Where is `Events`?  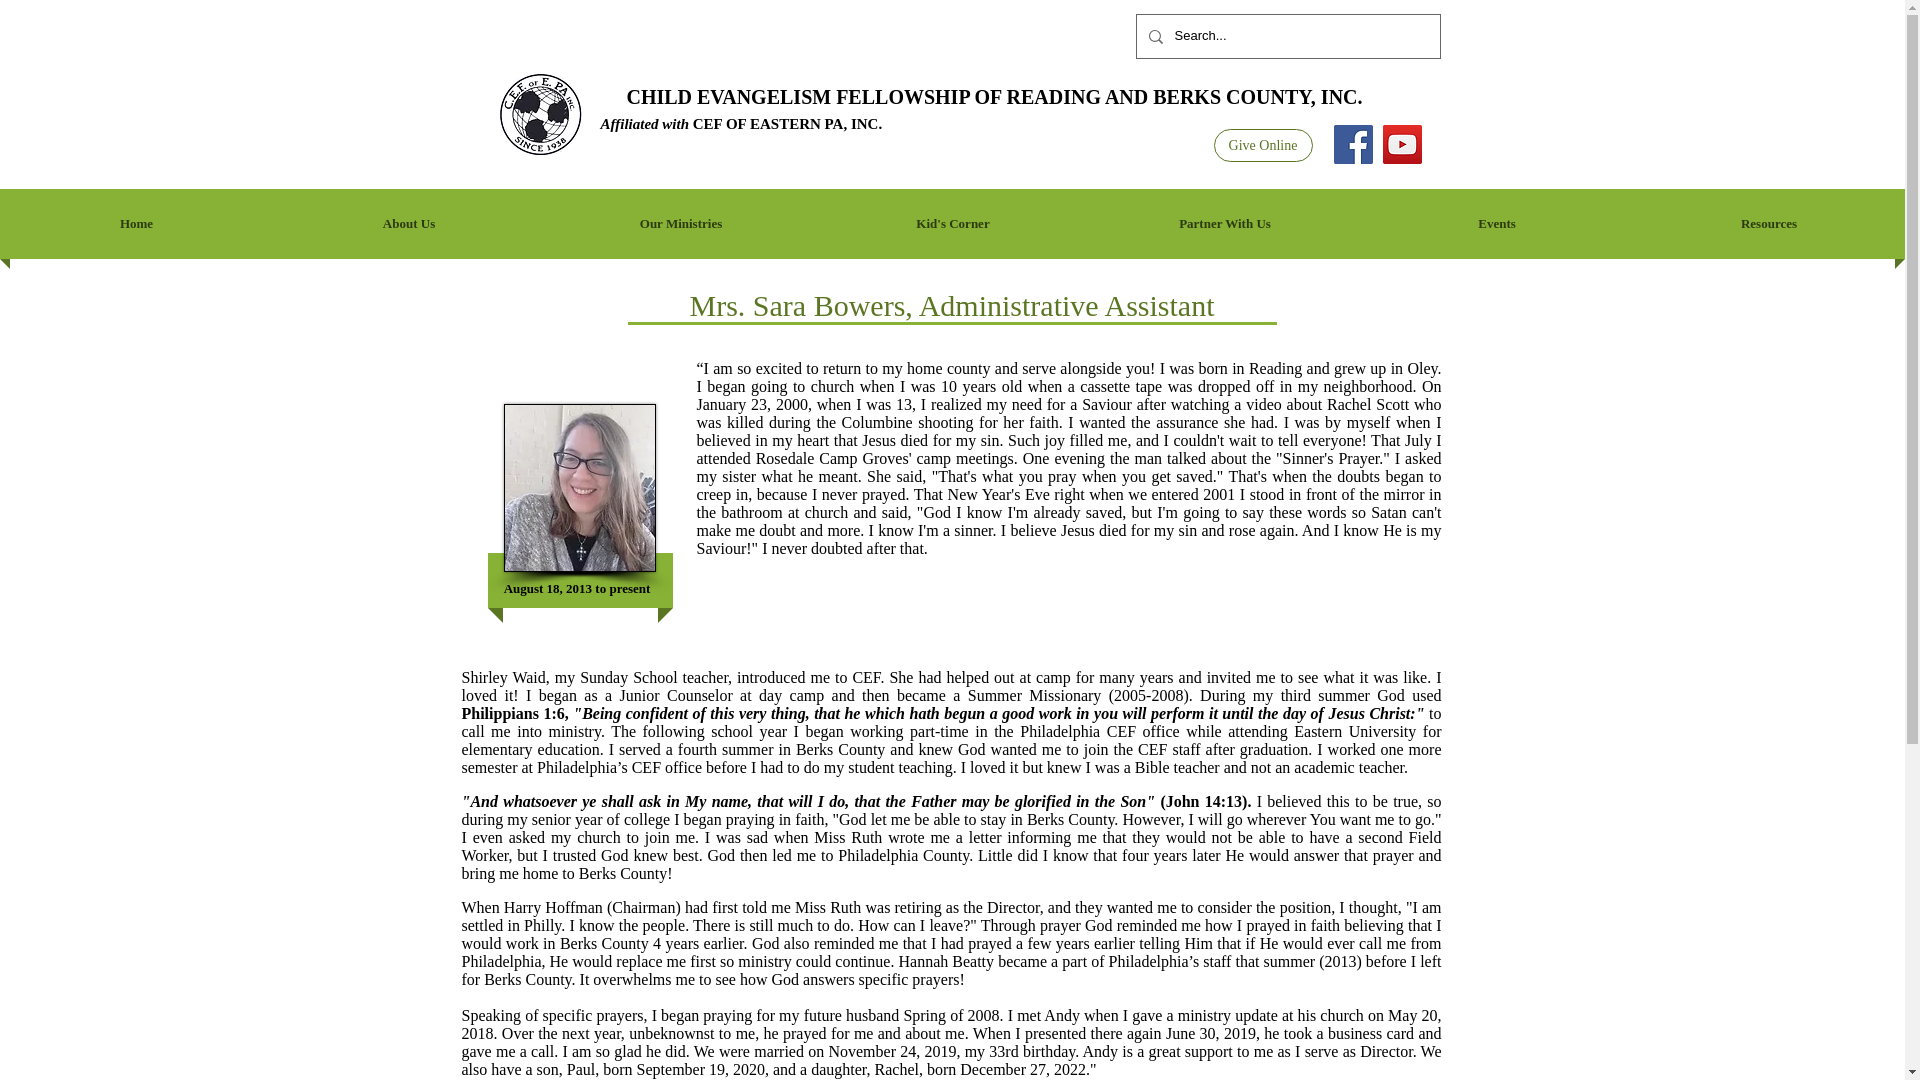
Events is located at coordinates (1497, 224).